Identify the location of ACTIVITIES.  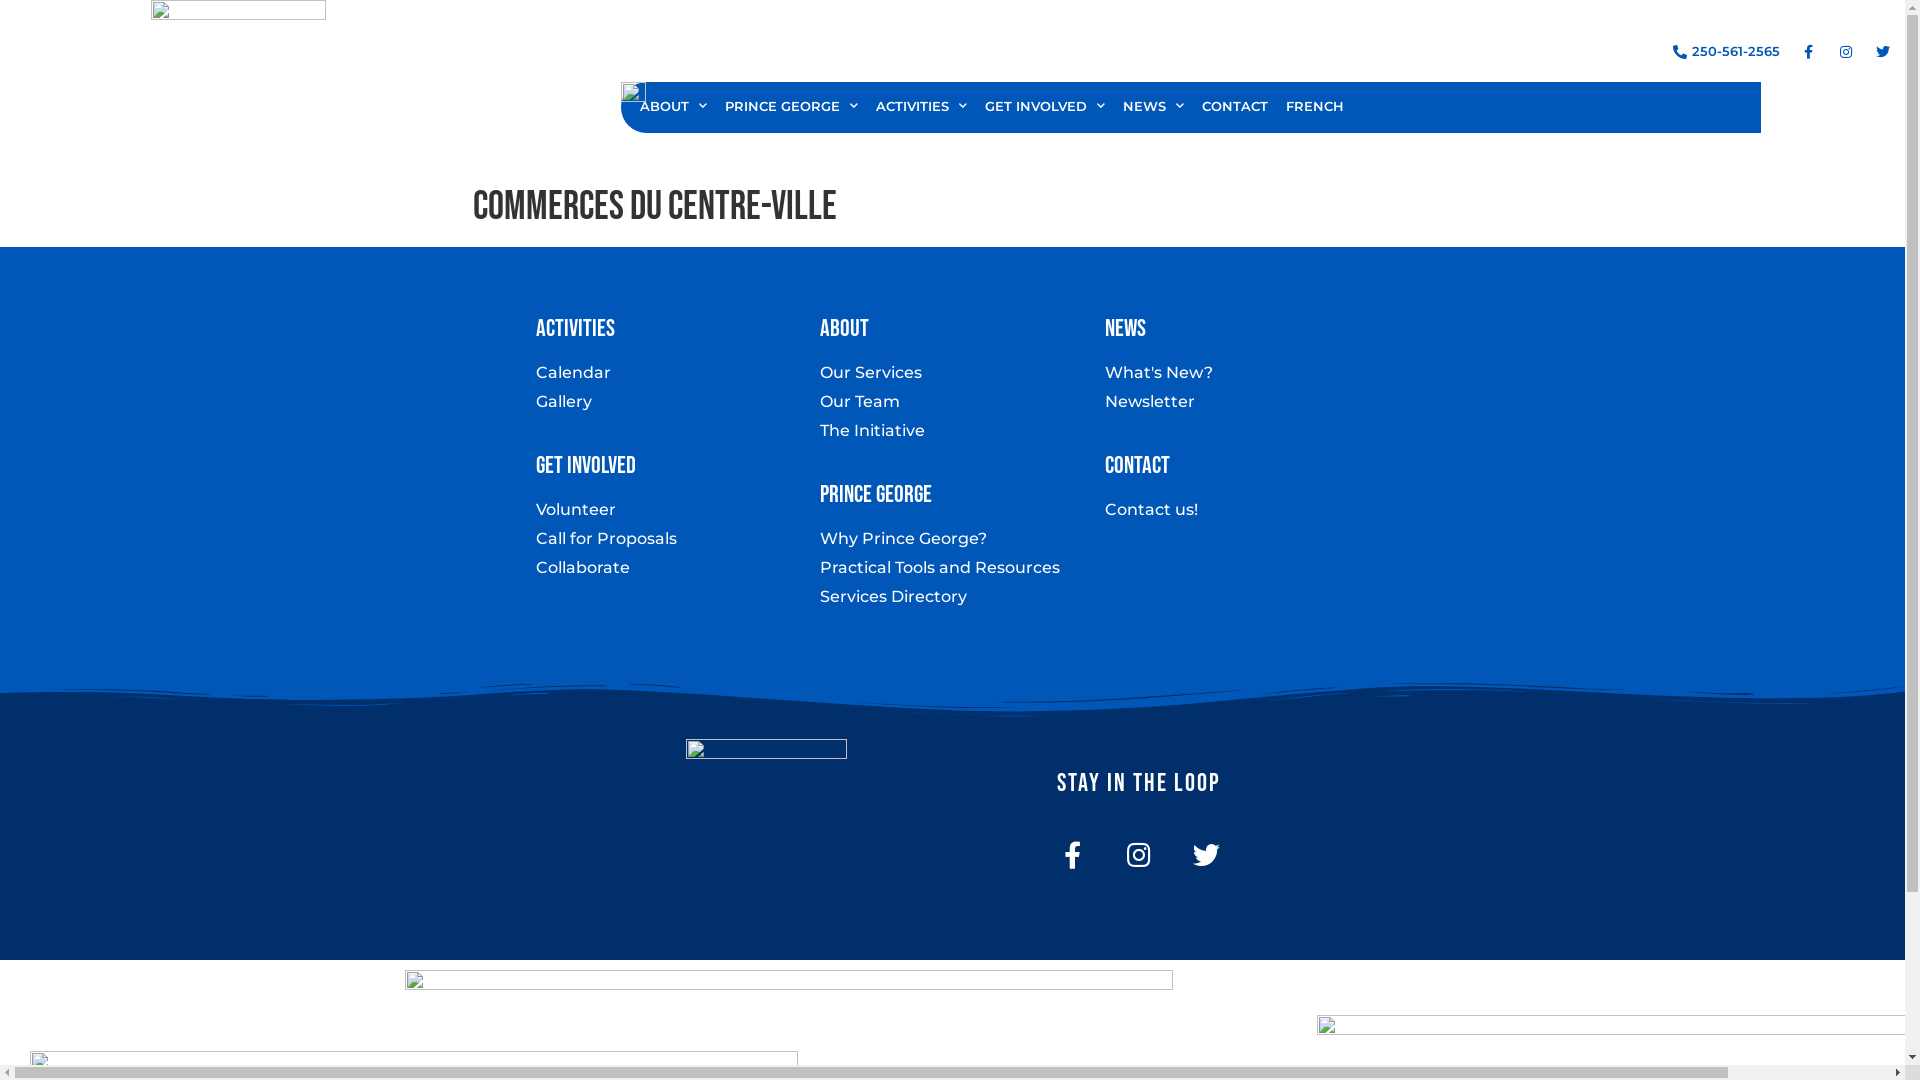
(922, 106).